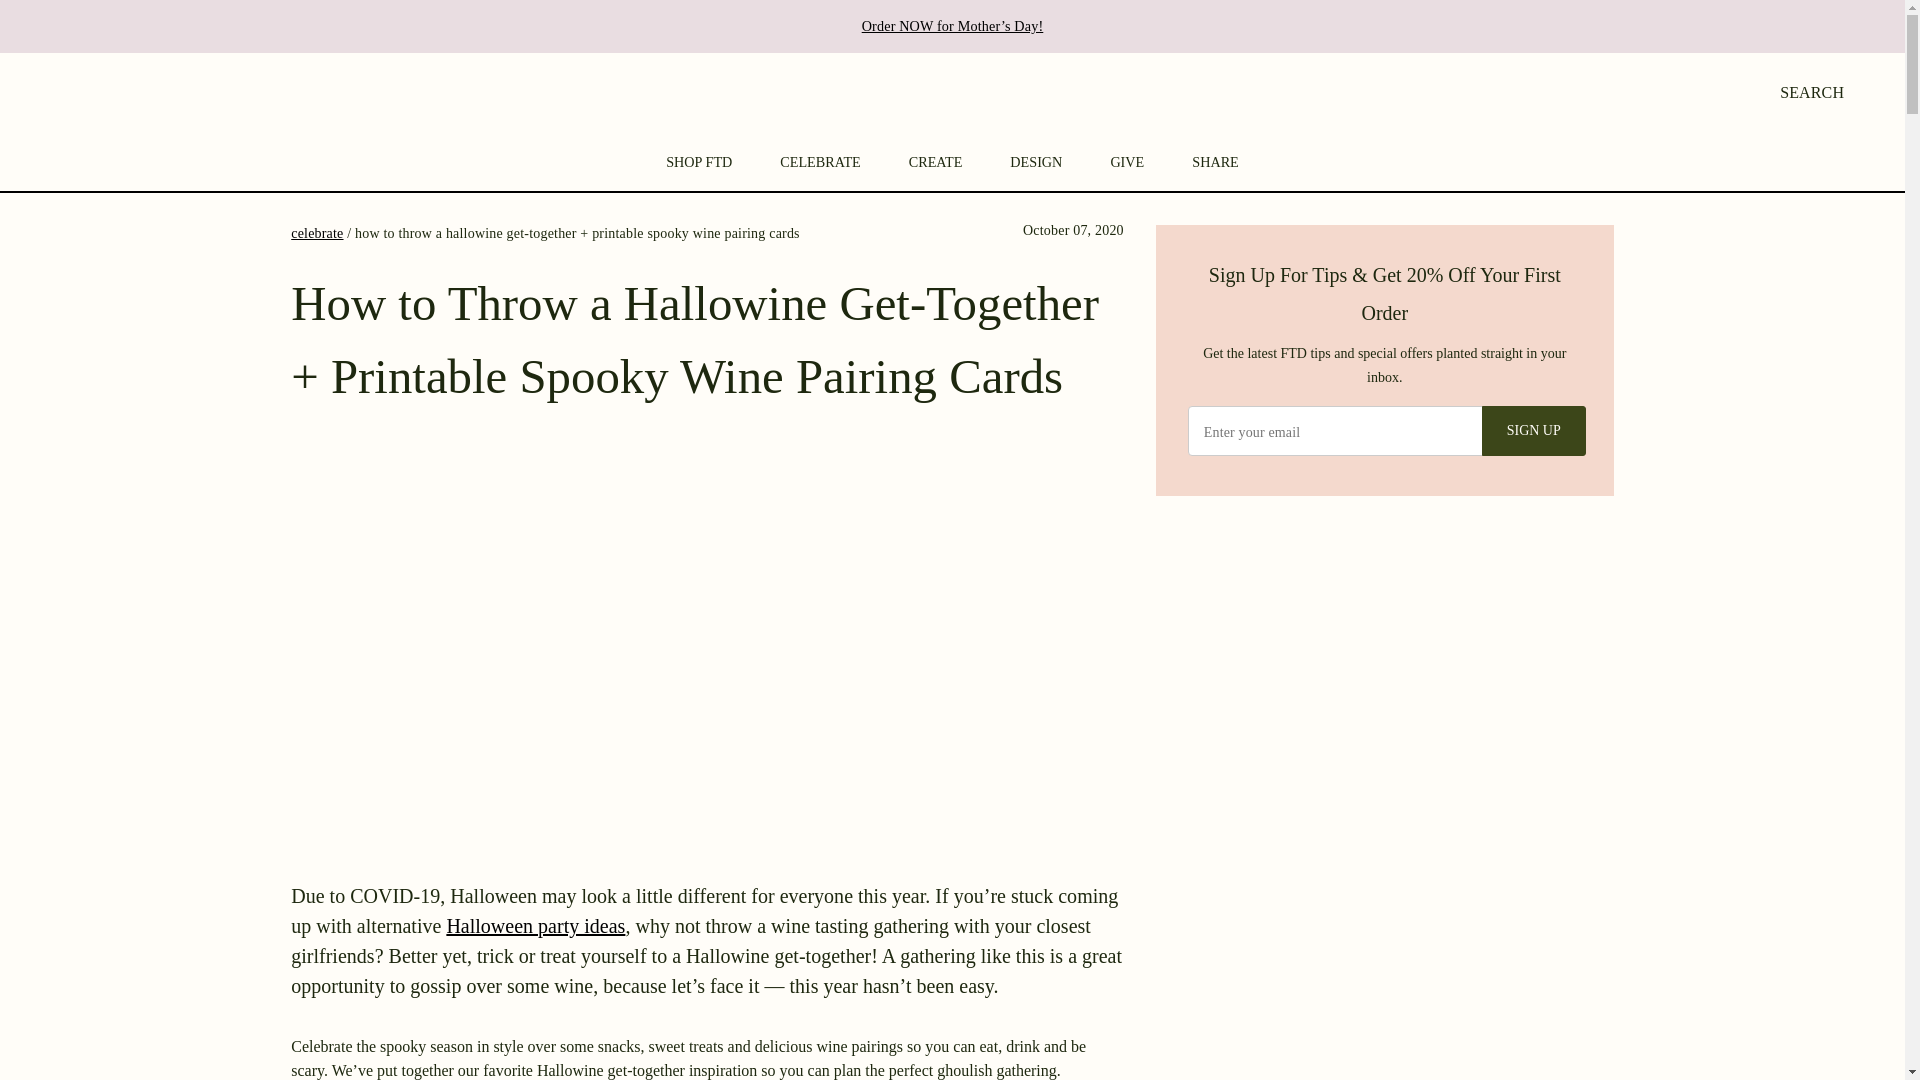  Describe the element at coordinates (1036, 164) in the screenshot. I see `DESIGN` at that location.